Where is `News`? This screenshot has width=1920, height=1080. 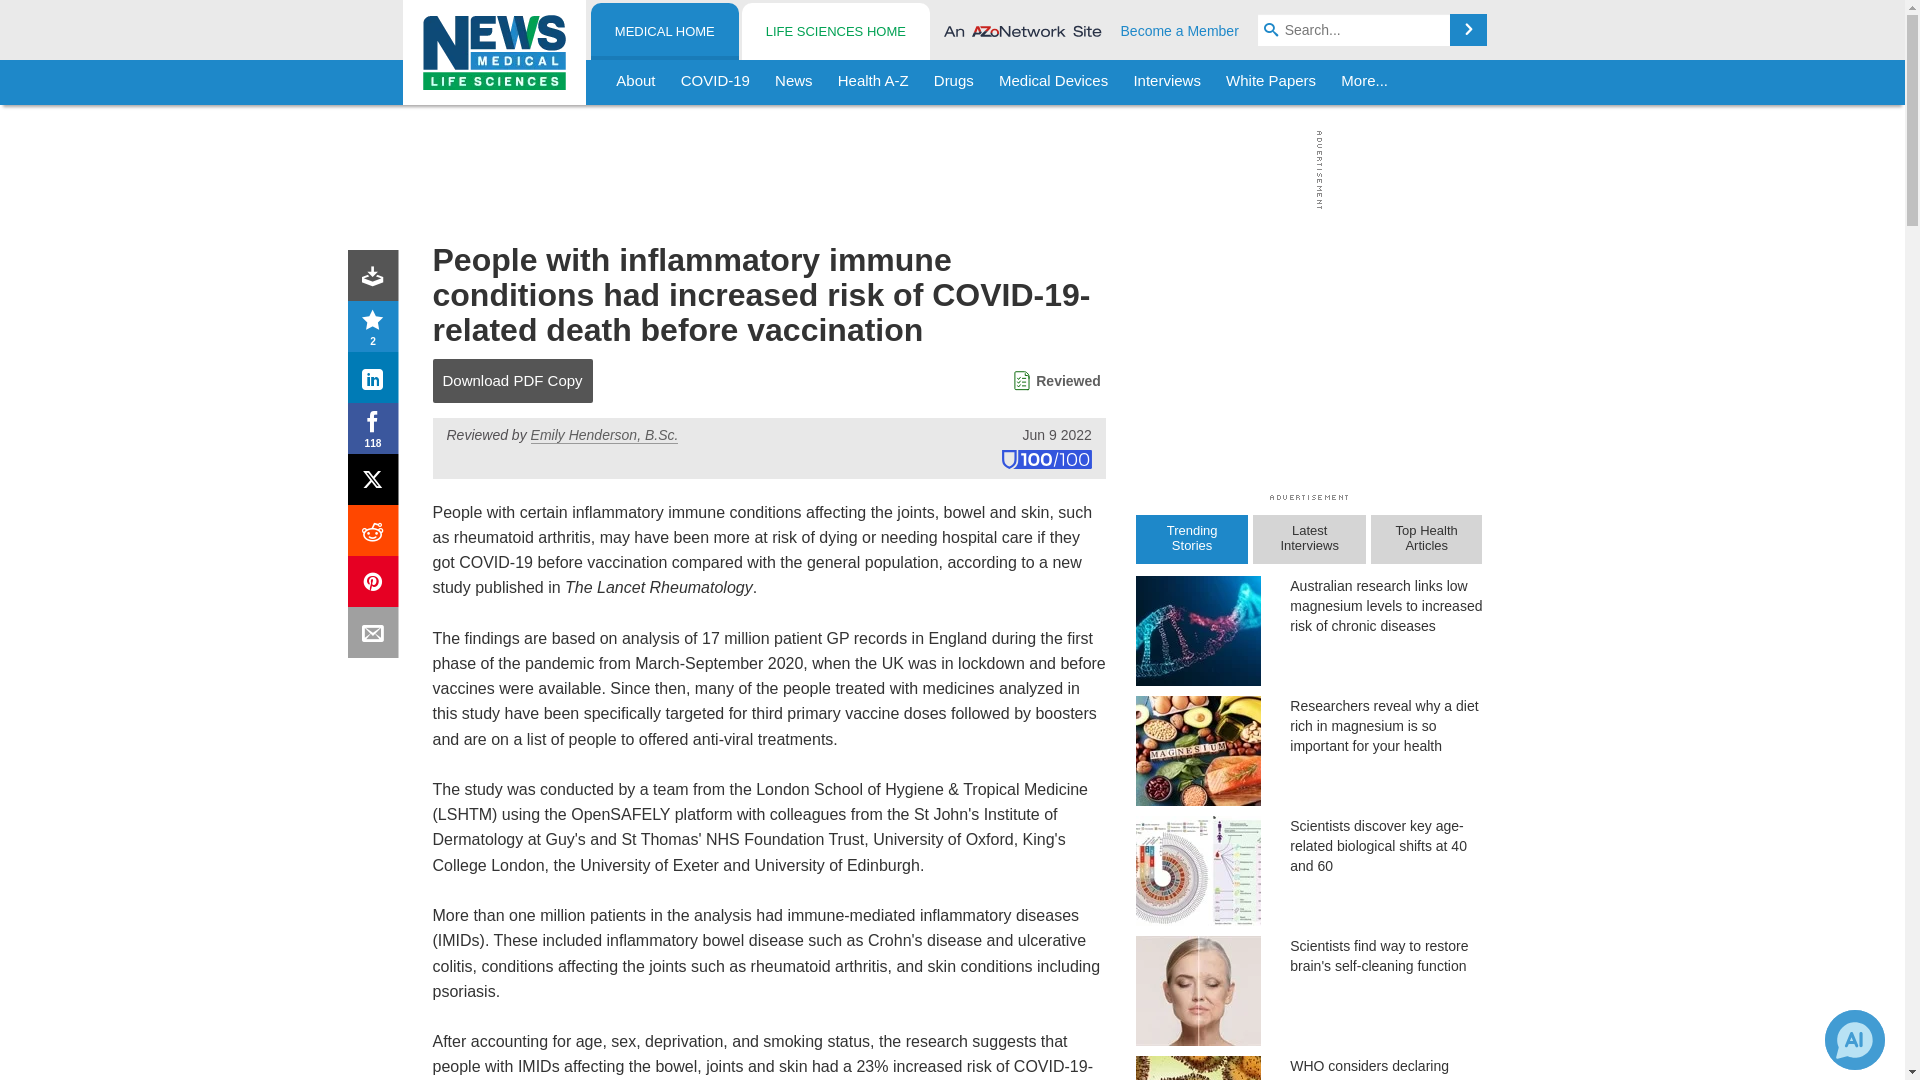 News is located at coordinates (794, 82).